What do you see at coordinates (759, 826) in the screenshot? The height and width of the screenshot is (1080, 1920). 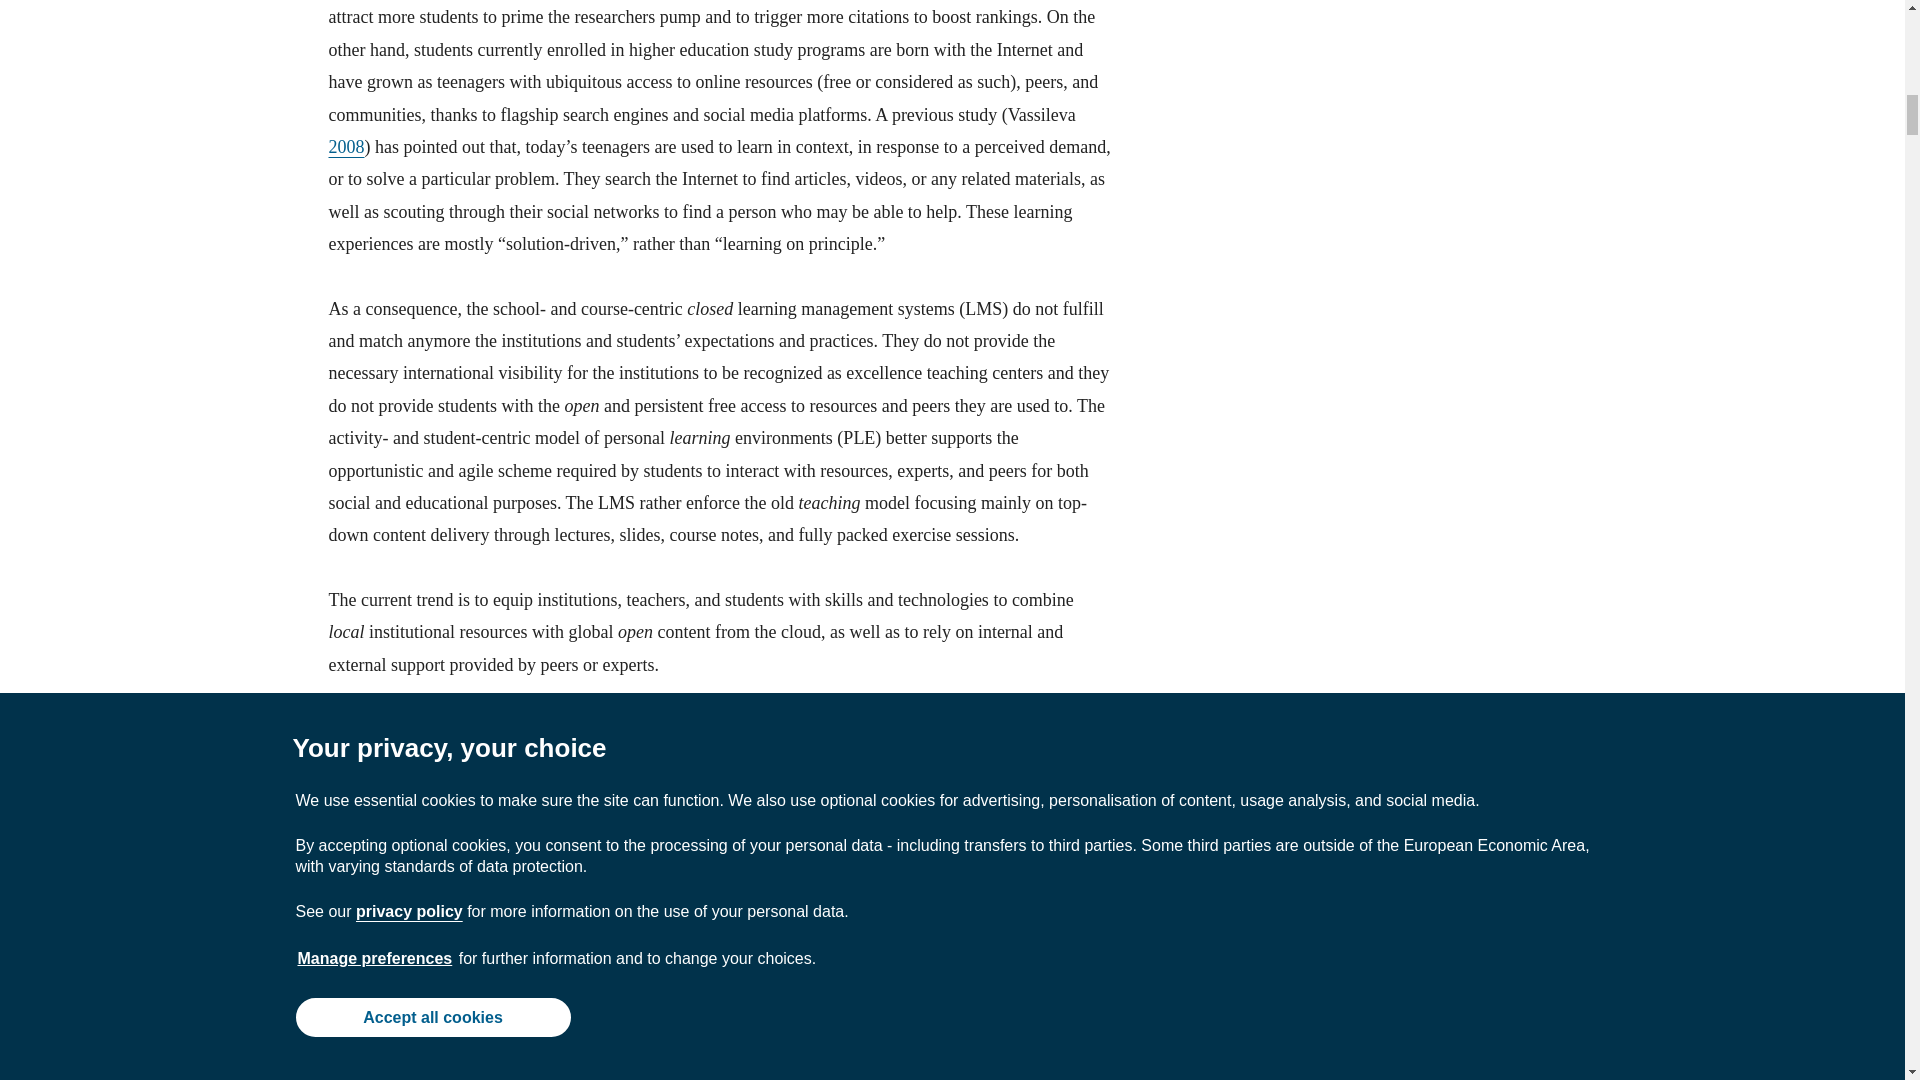 I see `2010` at bounding box center [759, 826].